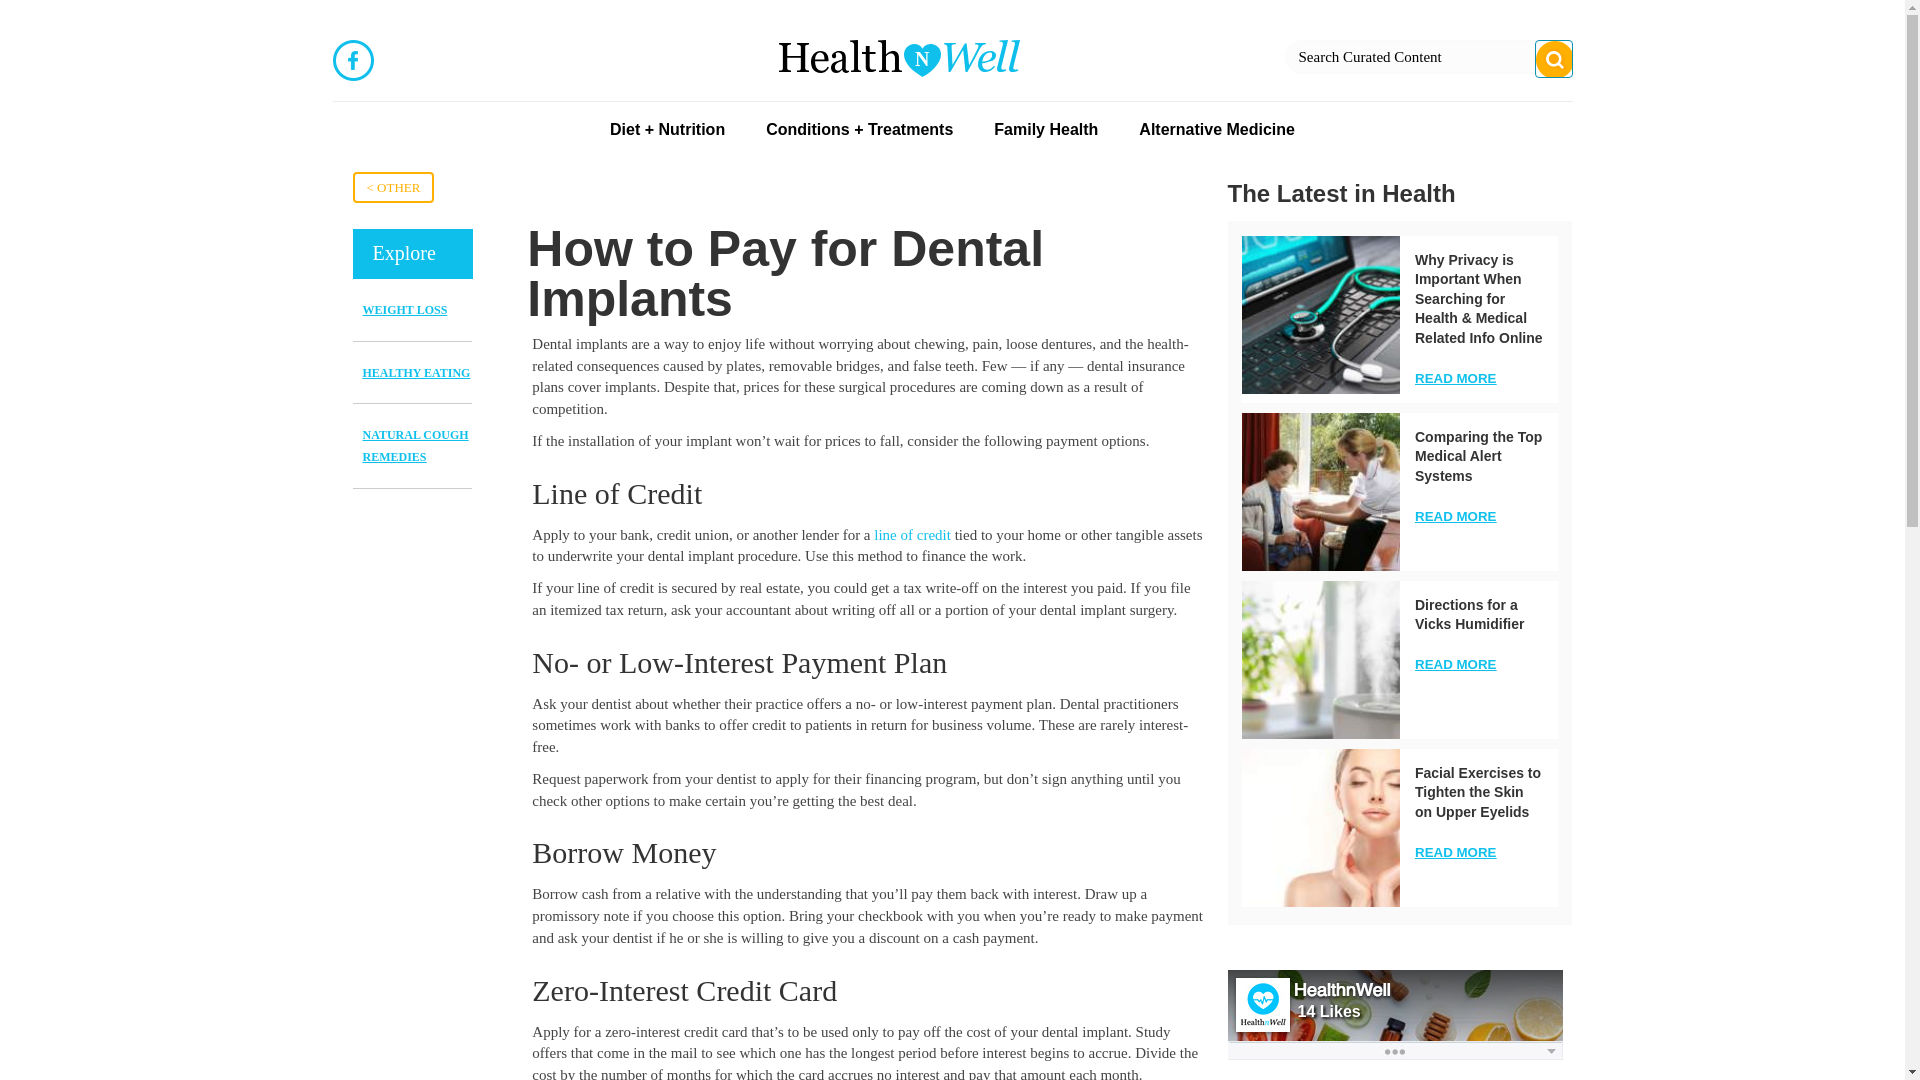 Image resolution: width=1920 pixels, height=1080 pixels. What do you see at coordinates (416, 373) in the screenshot?
I see `HEALTHY EATING` at bounding box center [416, 373].